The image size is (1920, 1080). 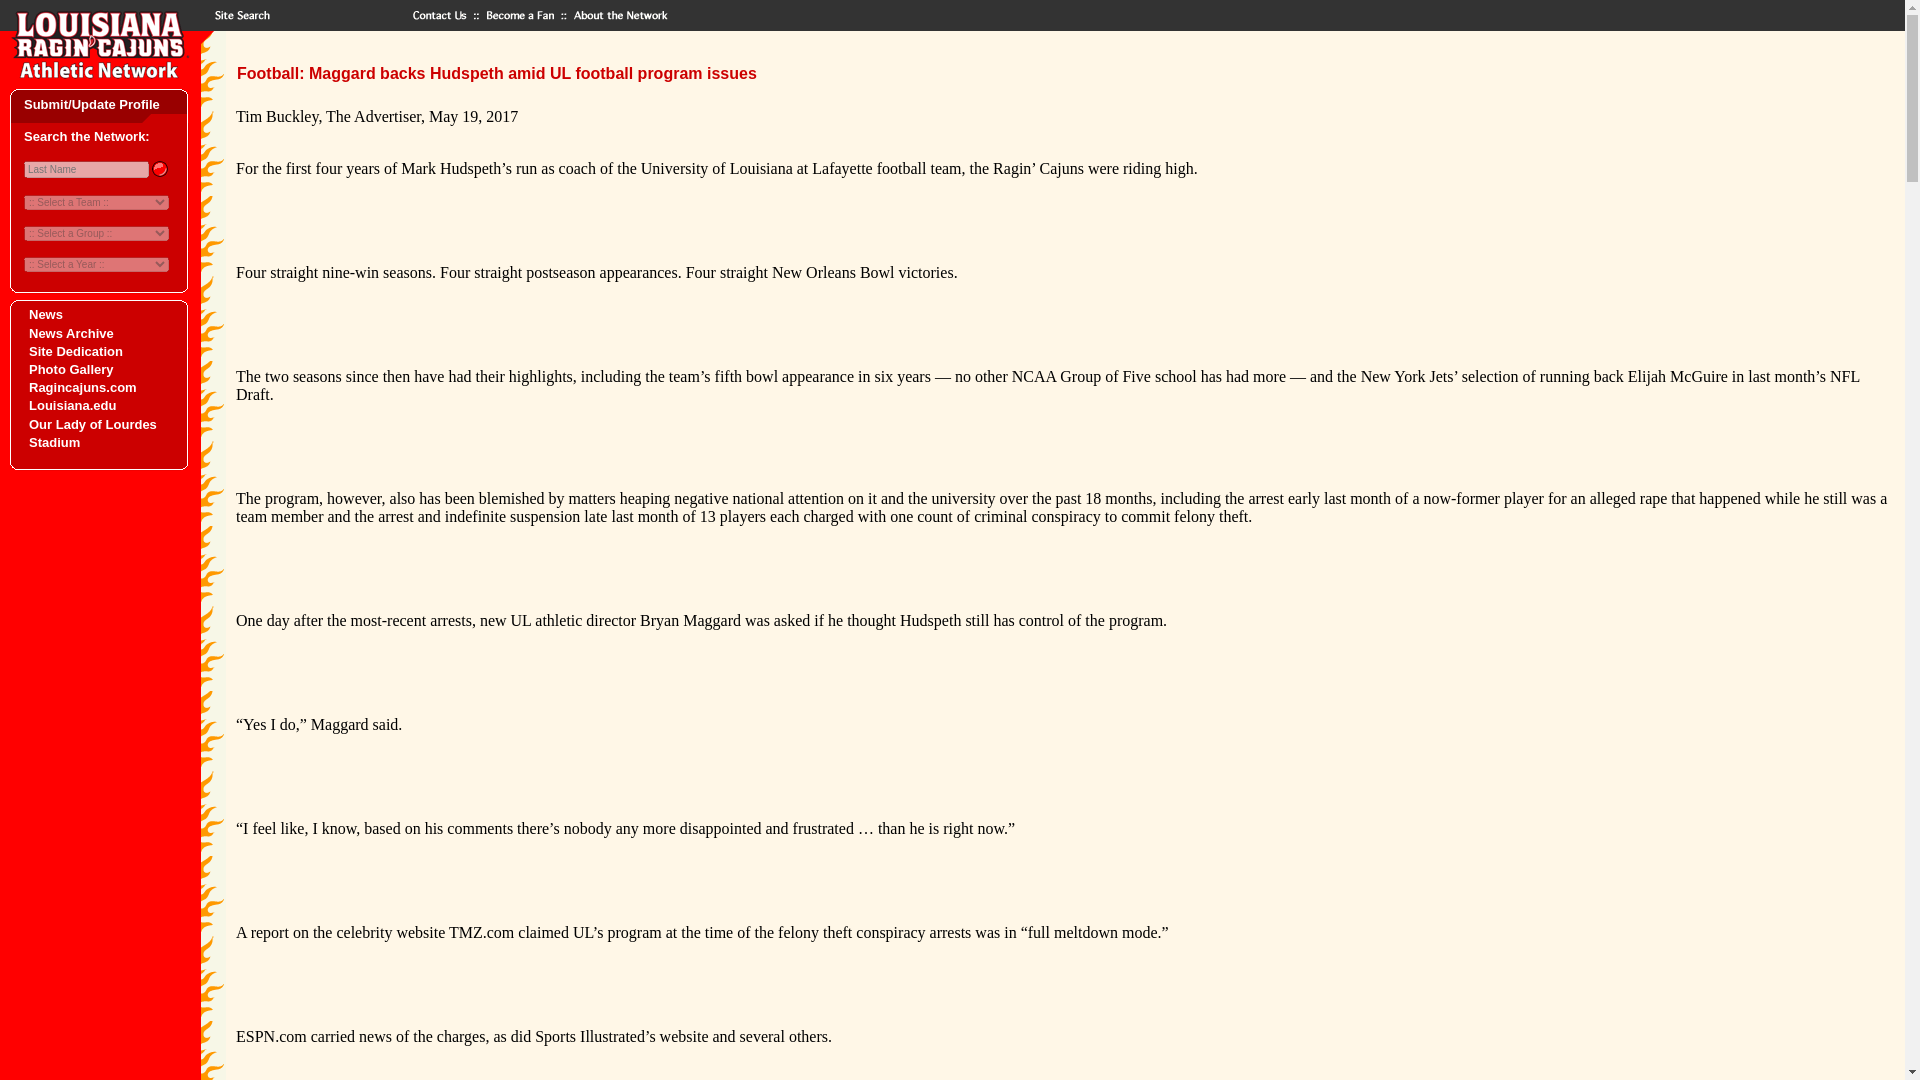 I want to click on Site Dedication, so click(x=75, y=351).